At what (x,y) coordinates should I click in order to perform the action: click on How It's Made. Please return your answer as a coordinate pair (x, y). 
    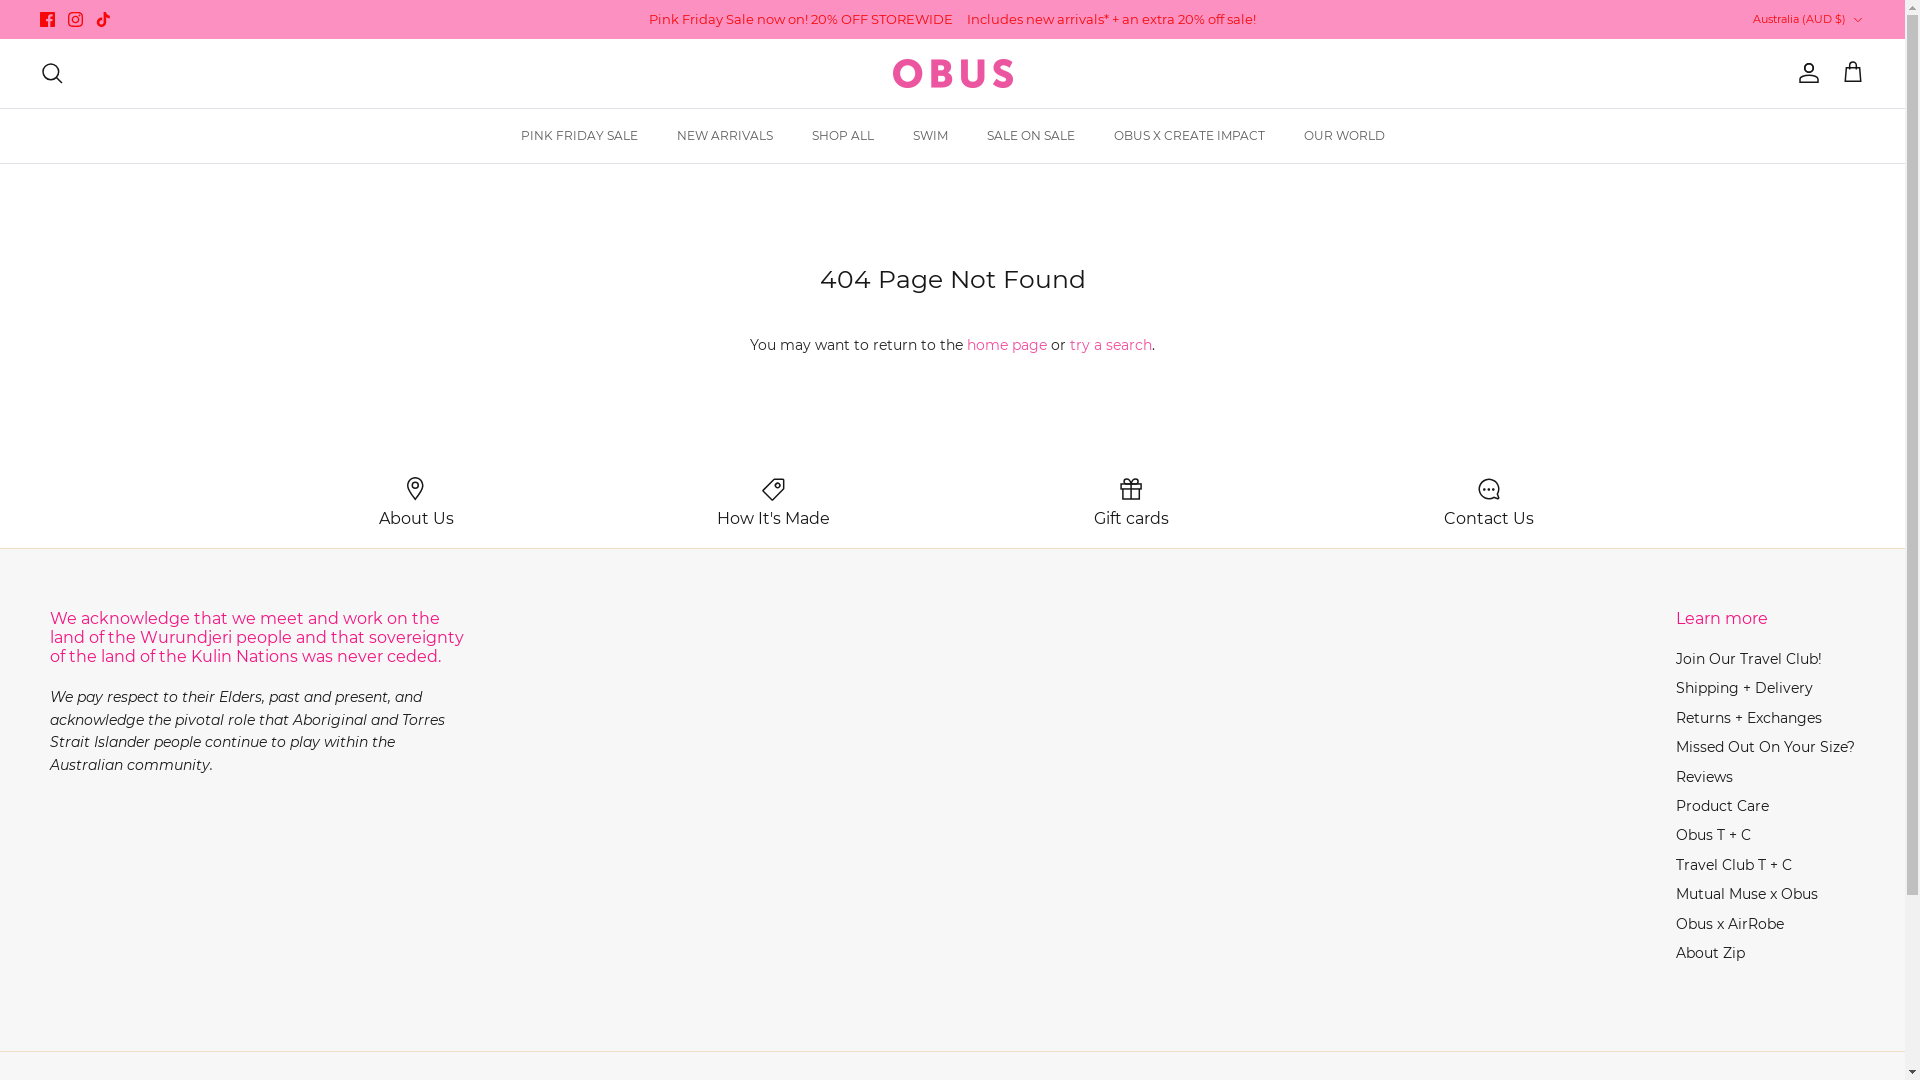
    Looking at the image, I should click on (774, 502).